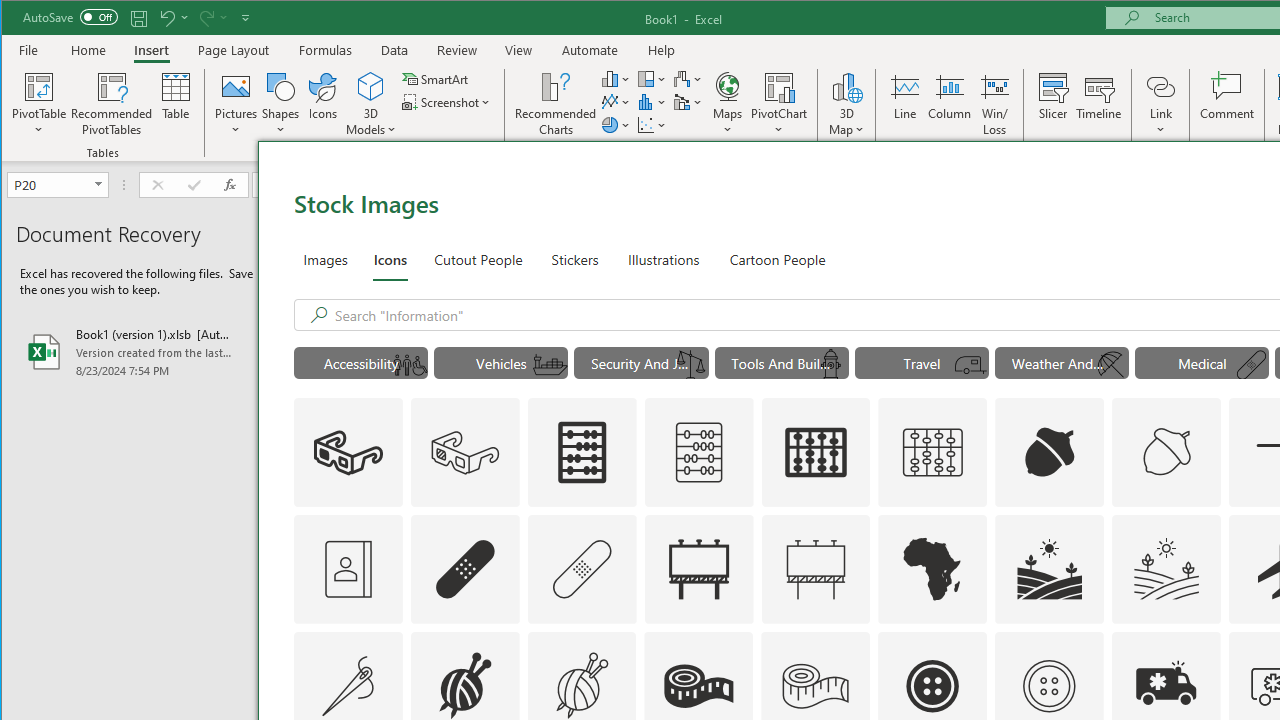  What do you see at coordinates (1049, 568) in the screenshot?
I see `AutomationID: Icons_Agriculture` at bounding box center [1049, 568].